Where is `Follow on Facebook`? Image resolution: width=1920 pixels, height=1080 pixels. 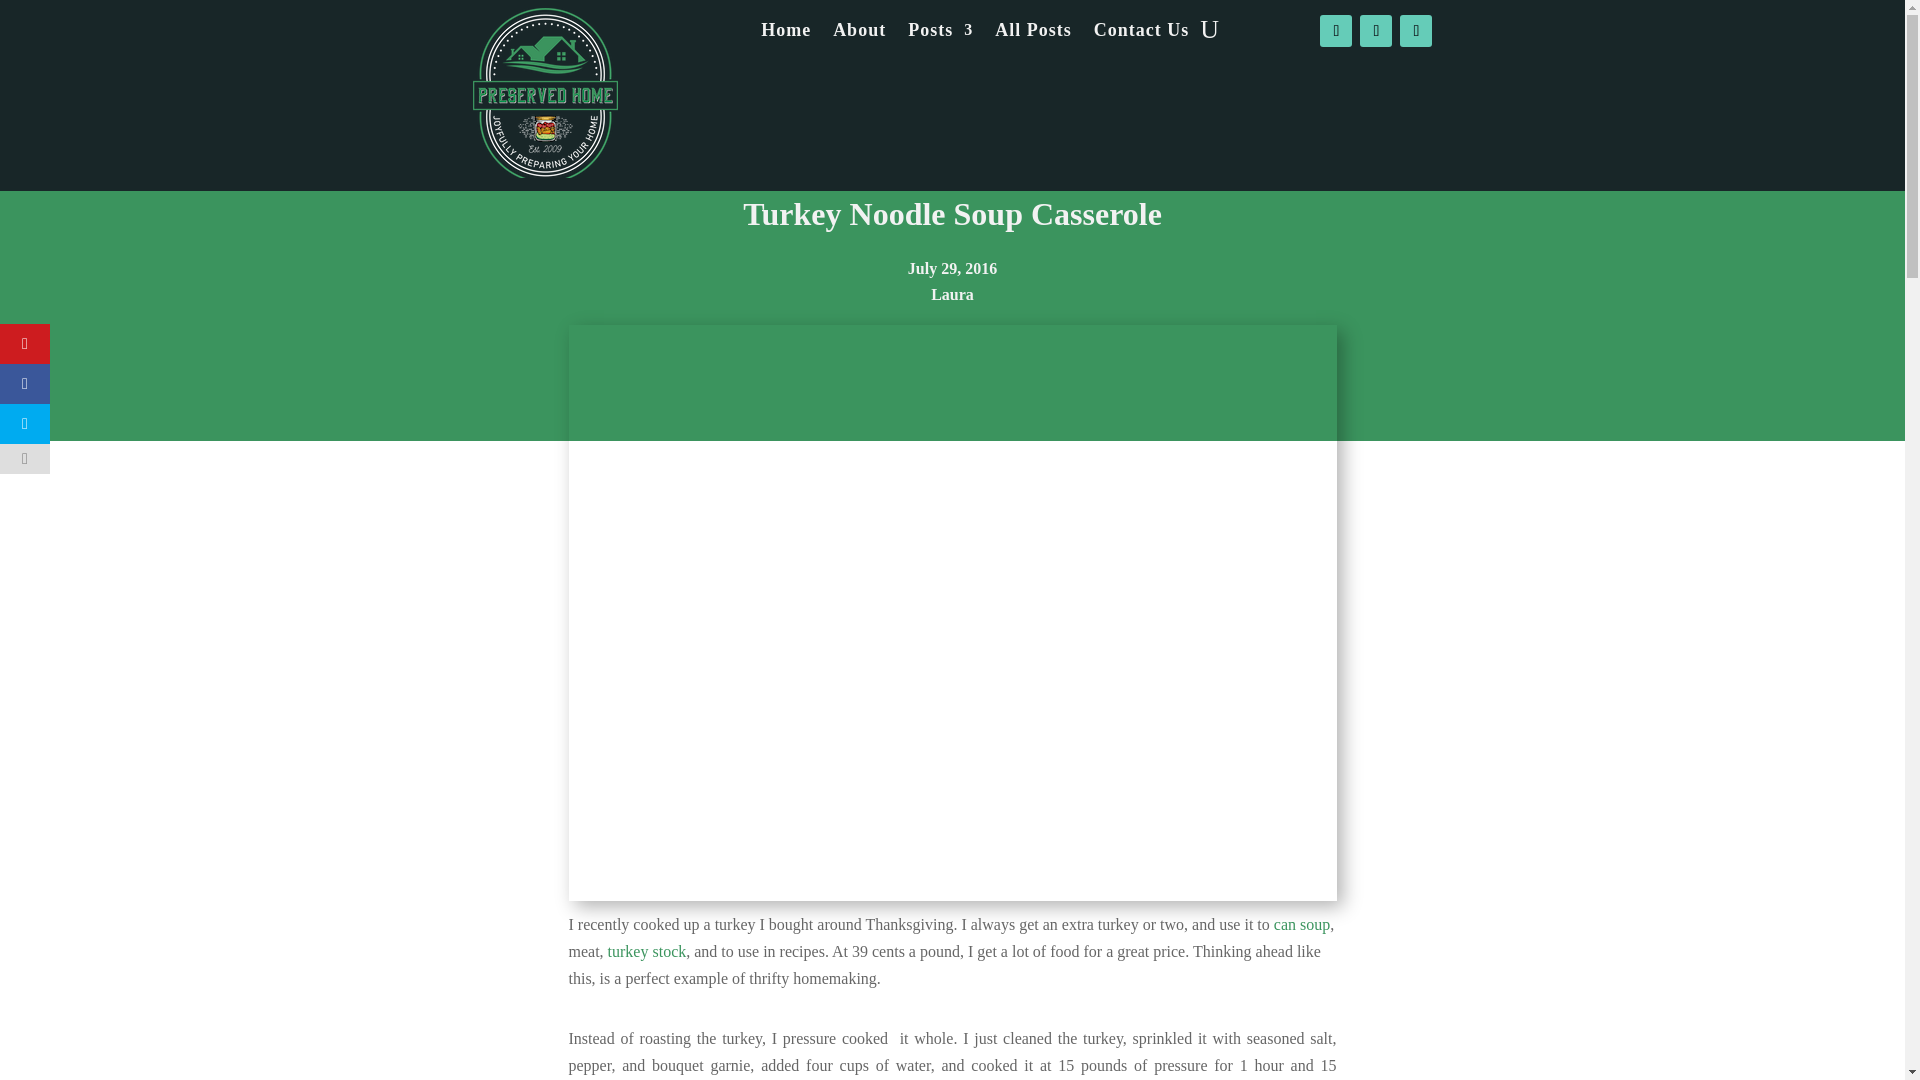 Follow on Facebook is located at coordinates (1336, 31).